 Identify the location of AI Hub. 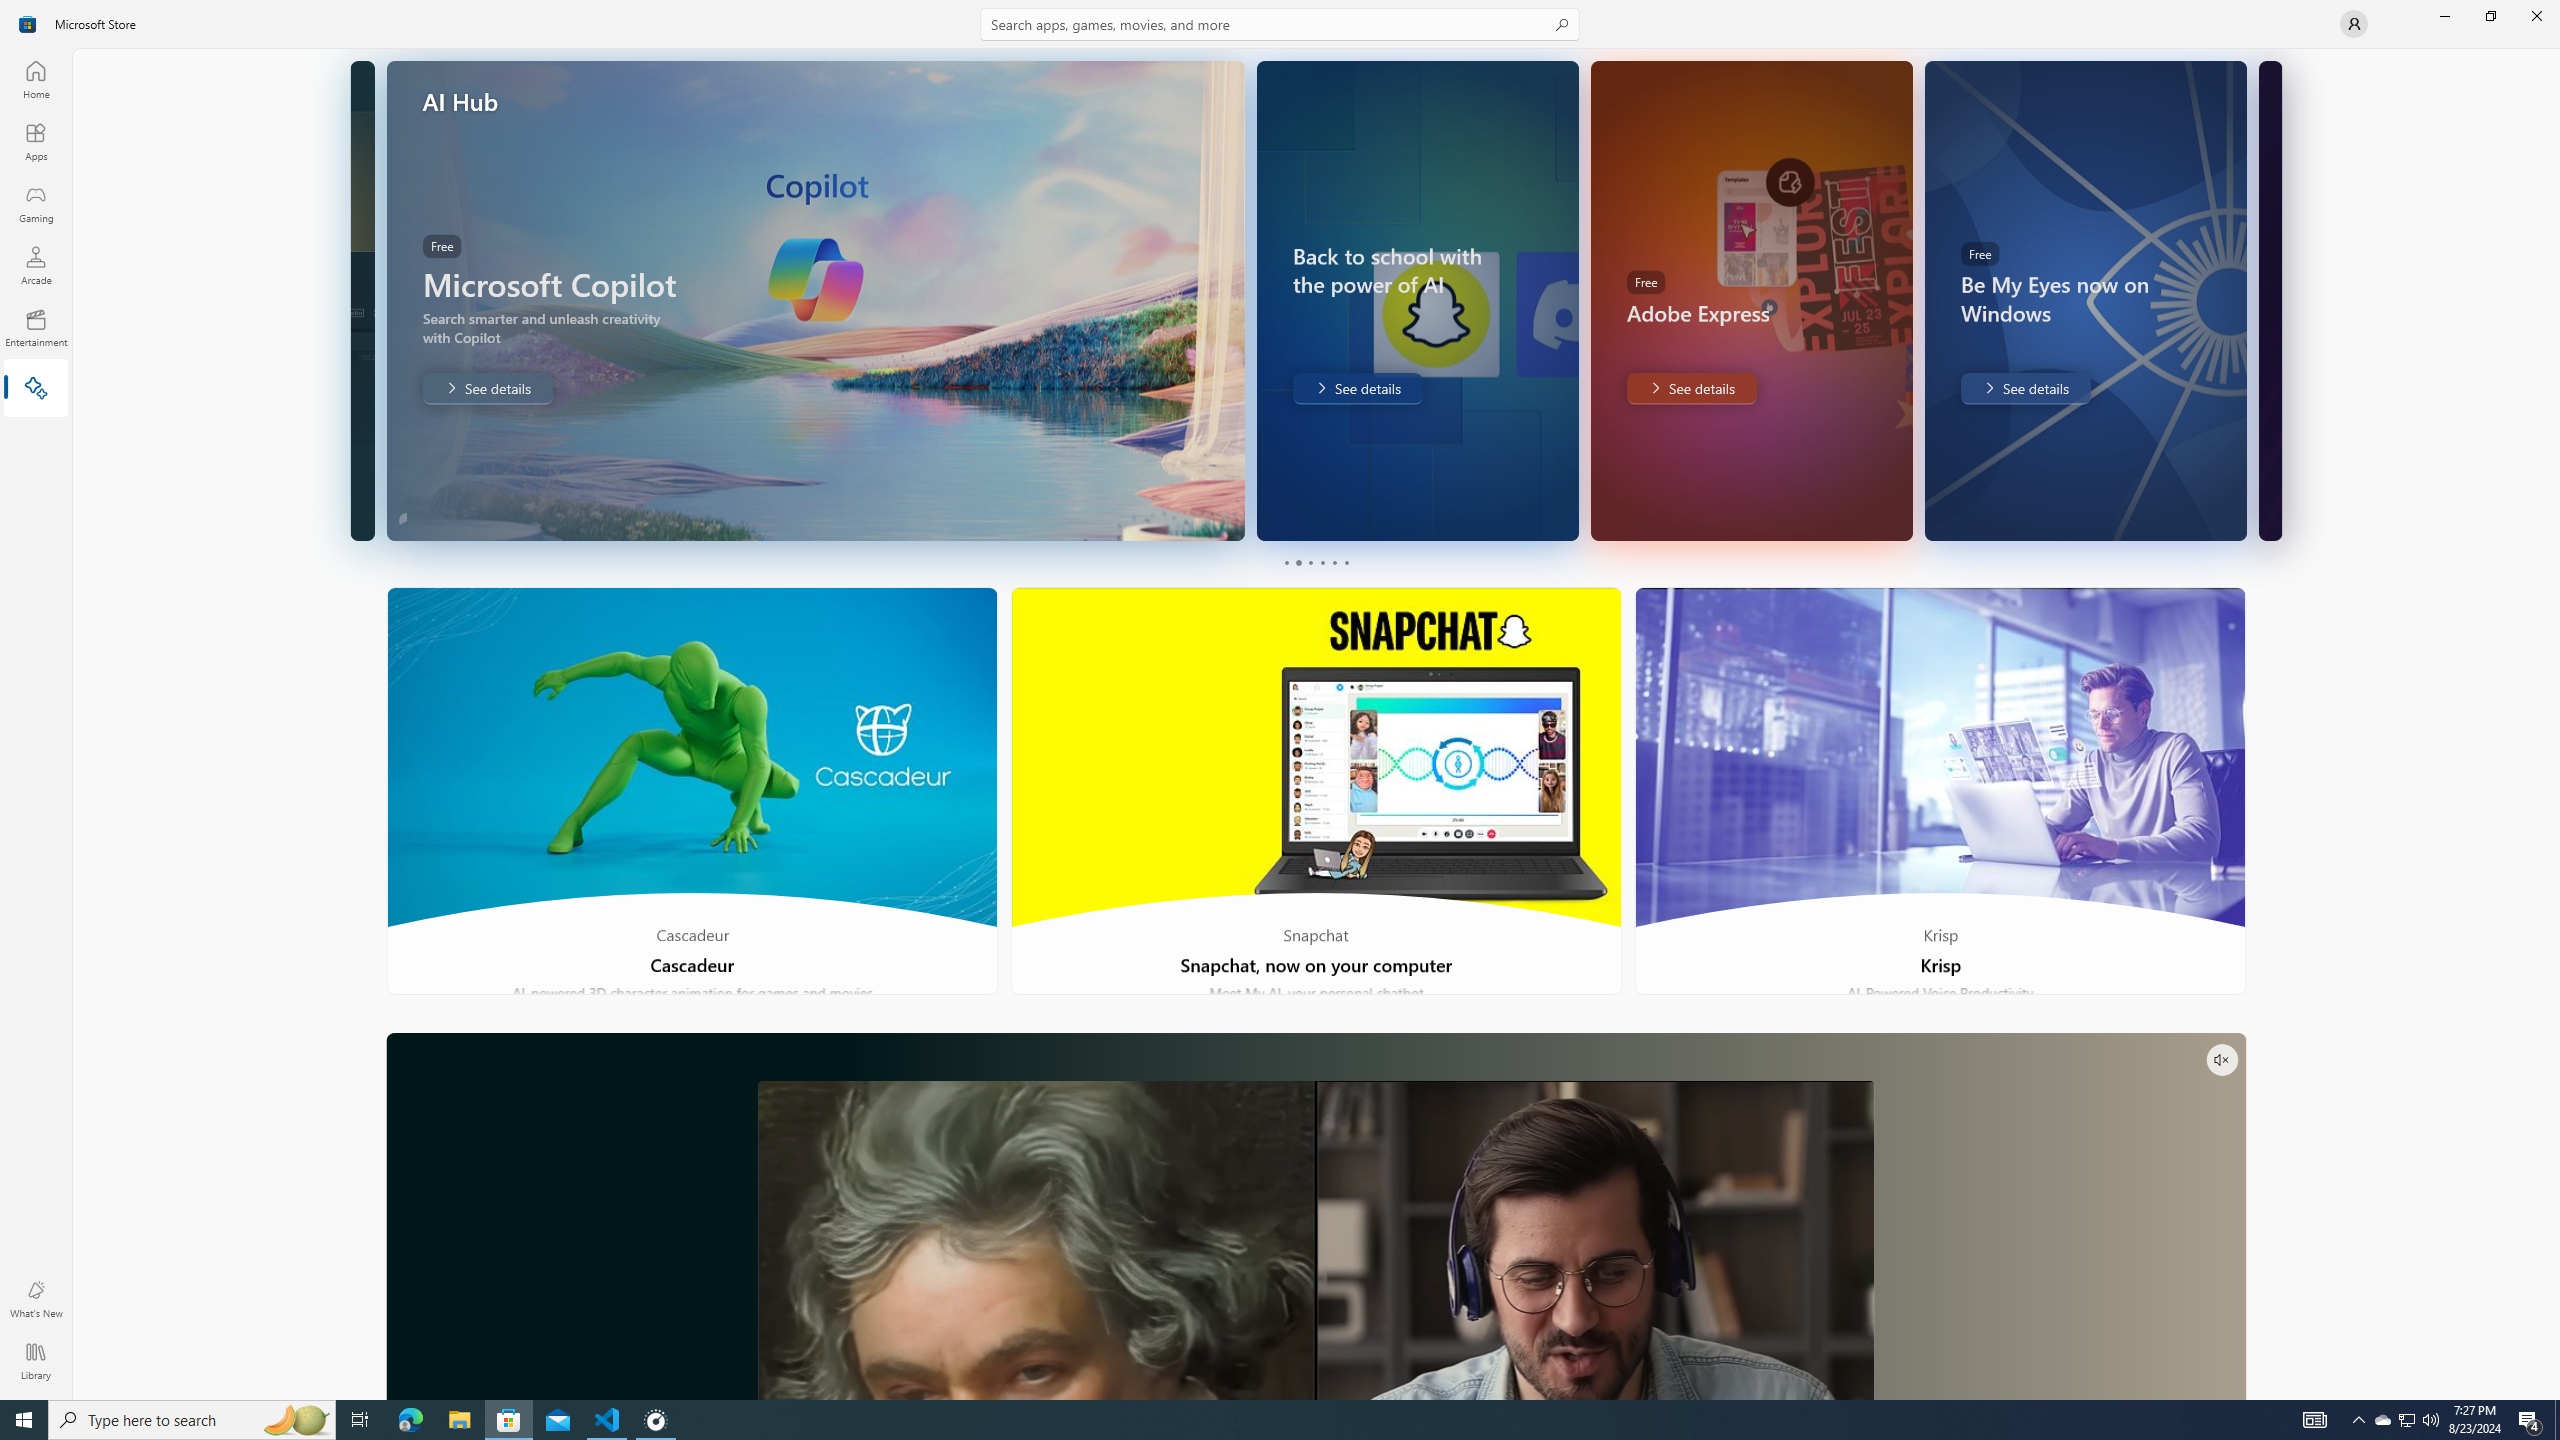
(36, 389).